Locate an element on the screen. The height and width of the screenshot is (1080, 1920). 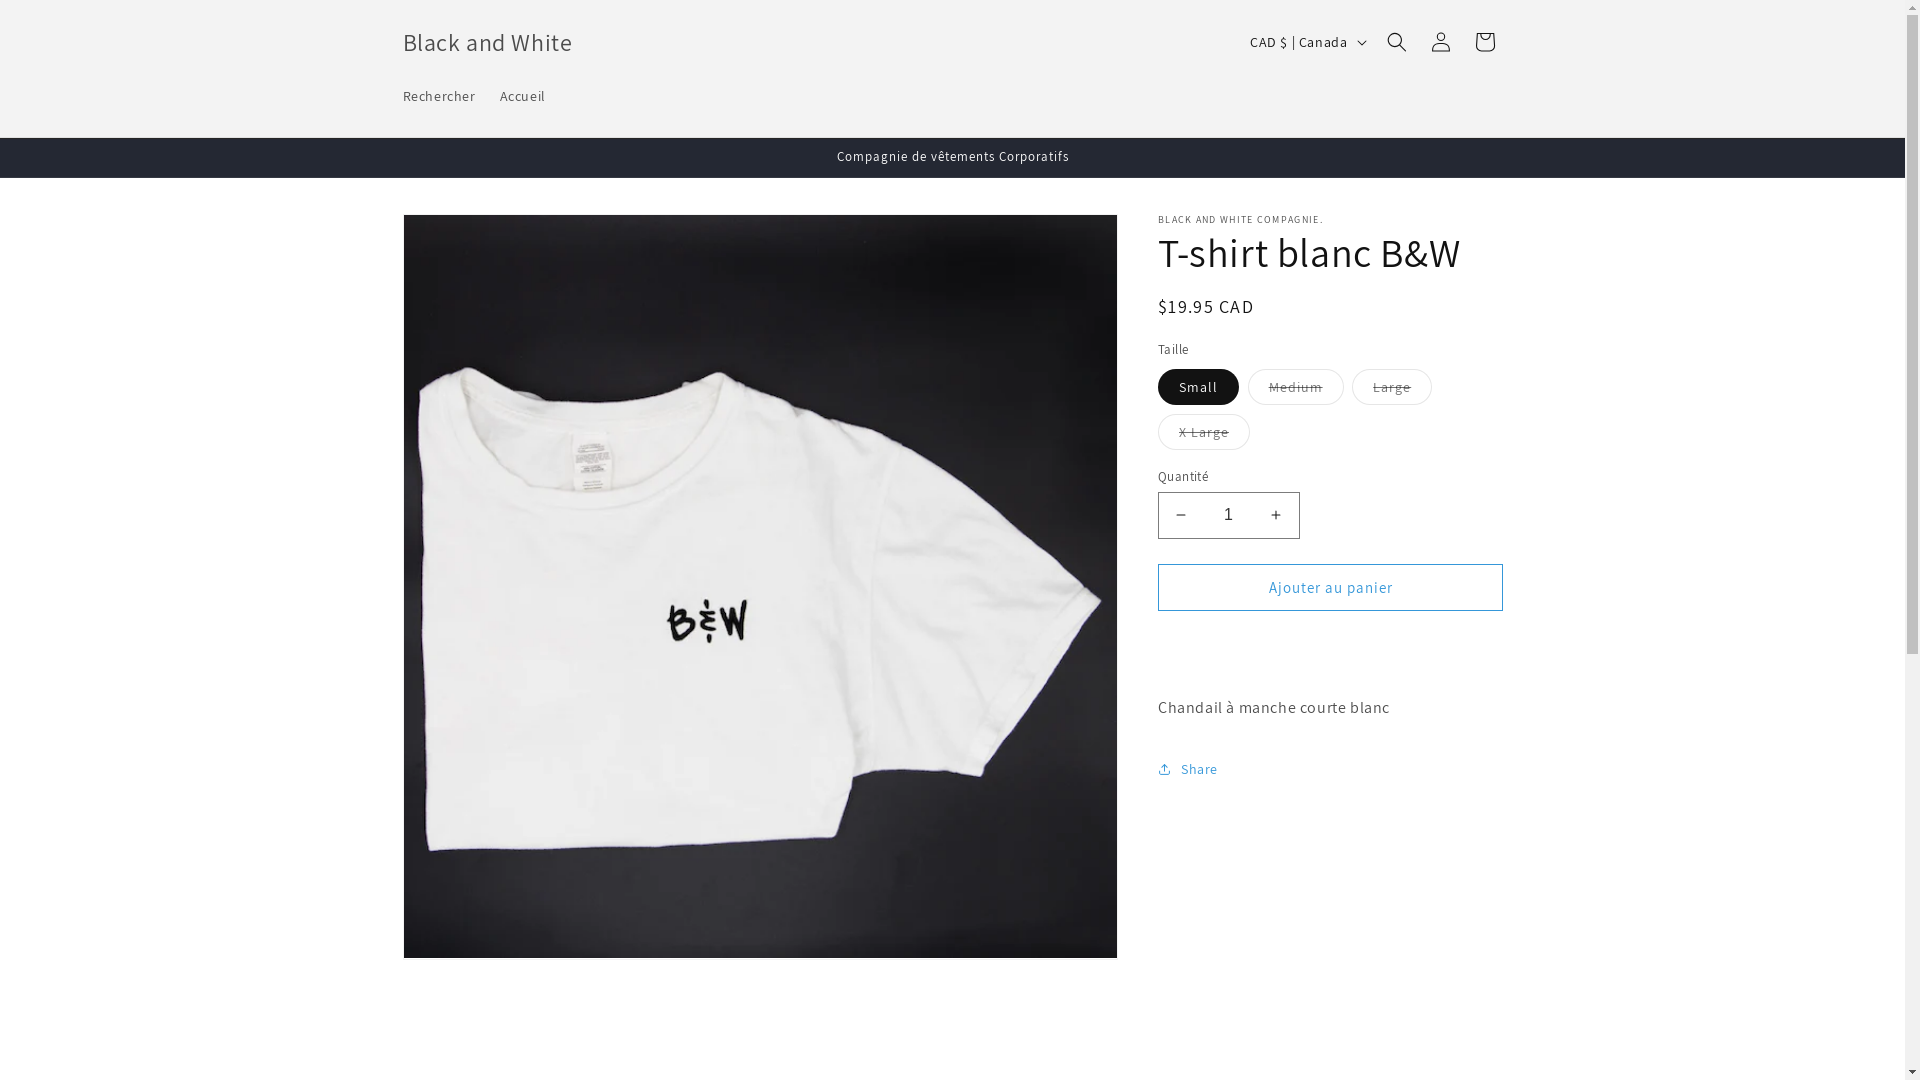
Passer aux informations produits is located at coordinates (463, 236).